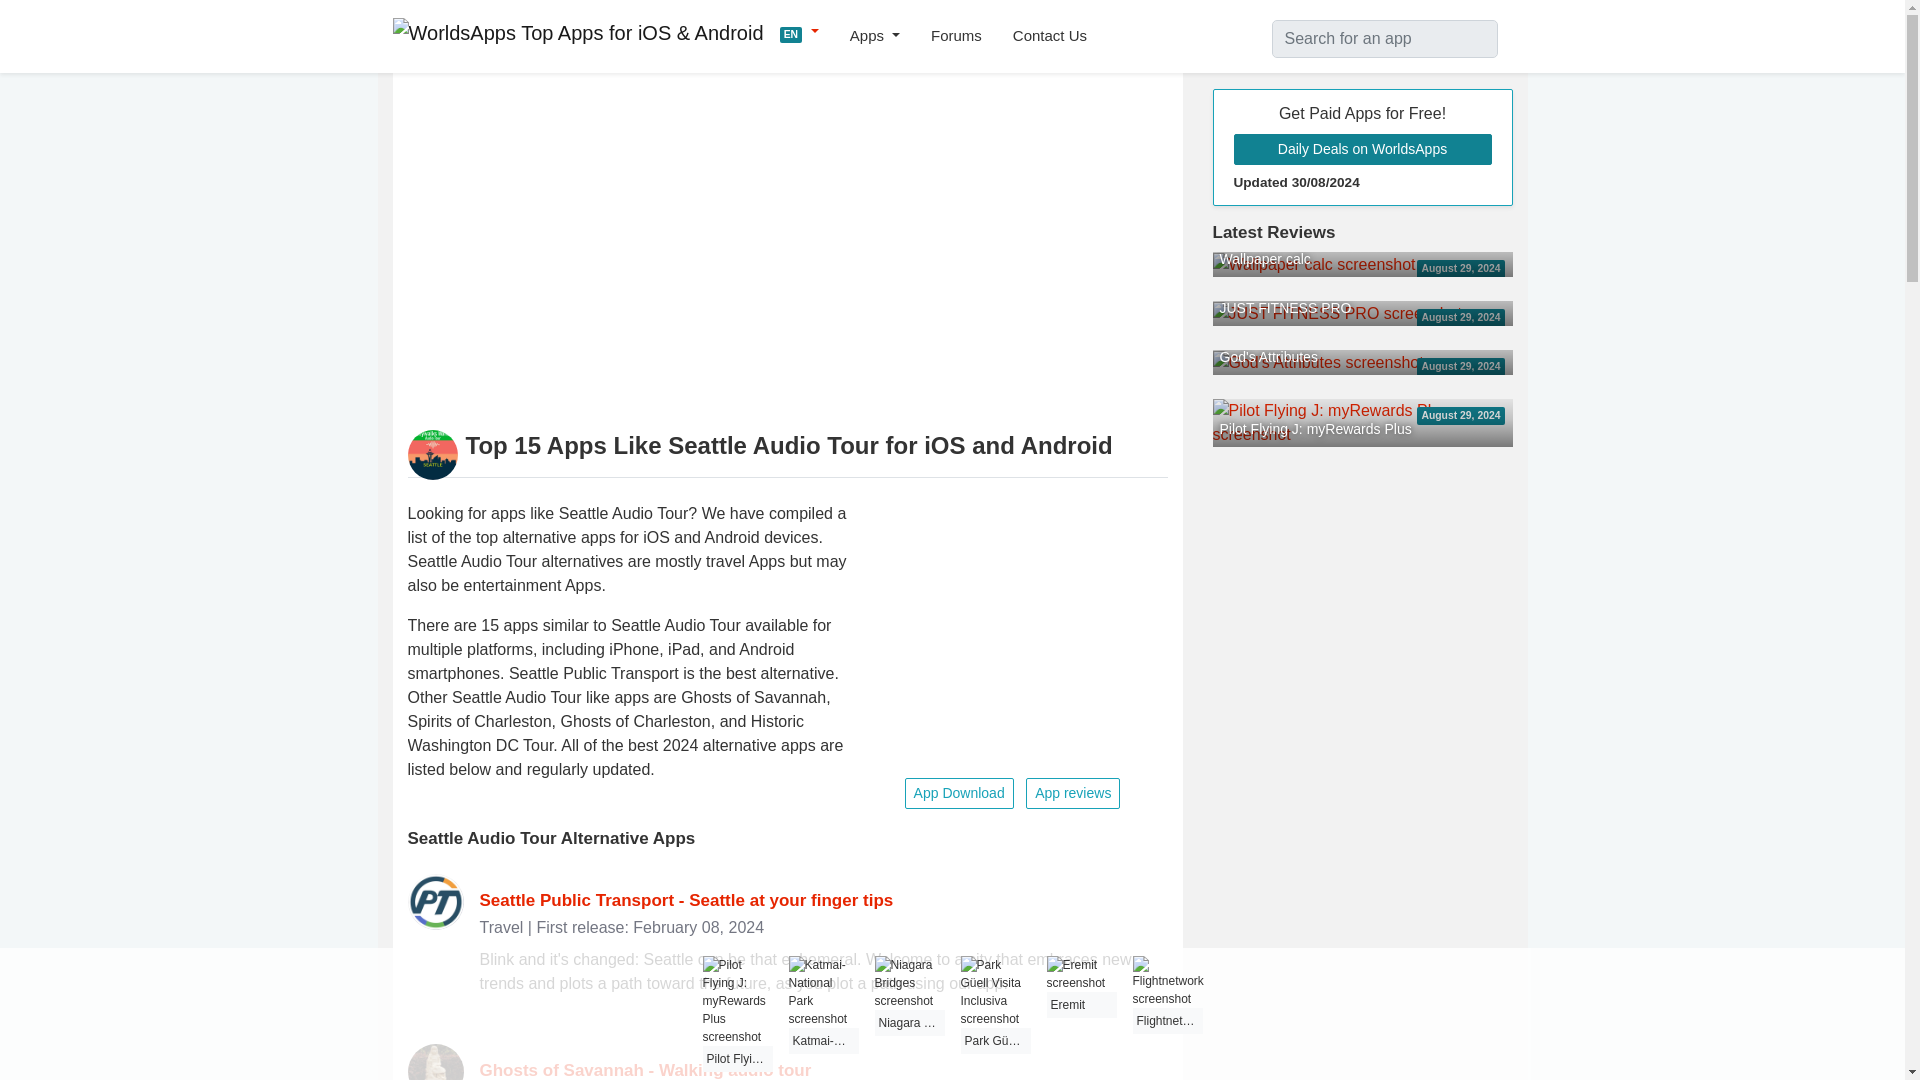  What do you see at coordinates (1362, 420) in the screenshot?
I see `Pilot Flying J: myRewards Plus` at bounding box center [1362, 420].